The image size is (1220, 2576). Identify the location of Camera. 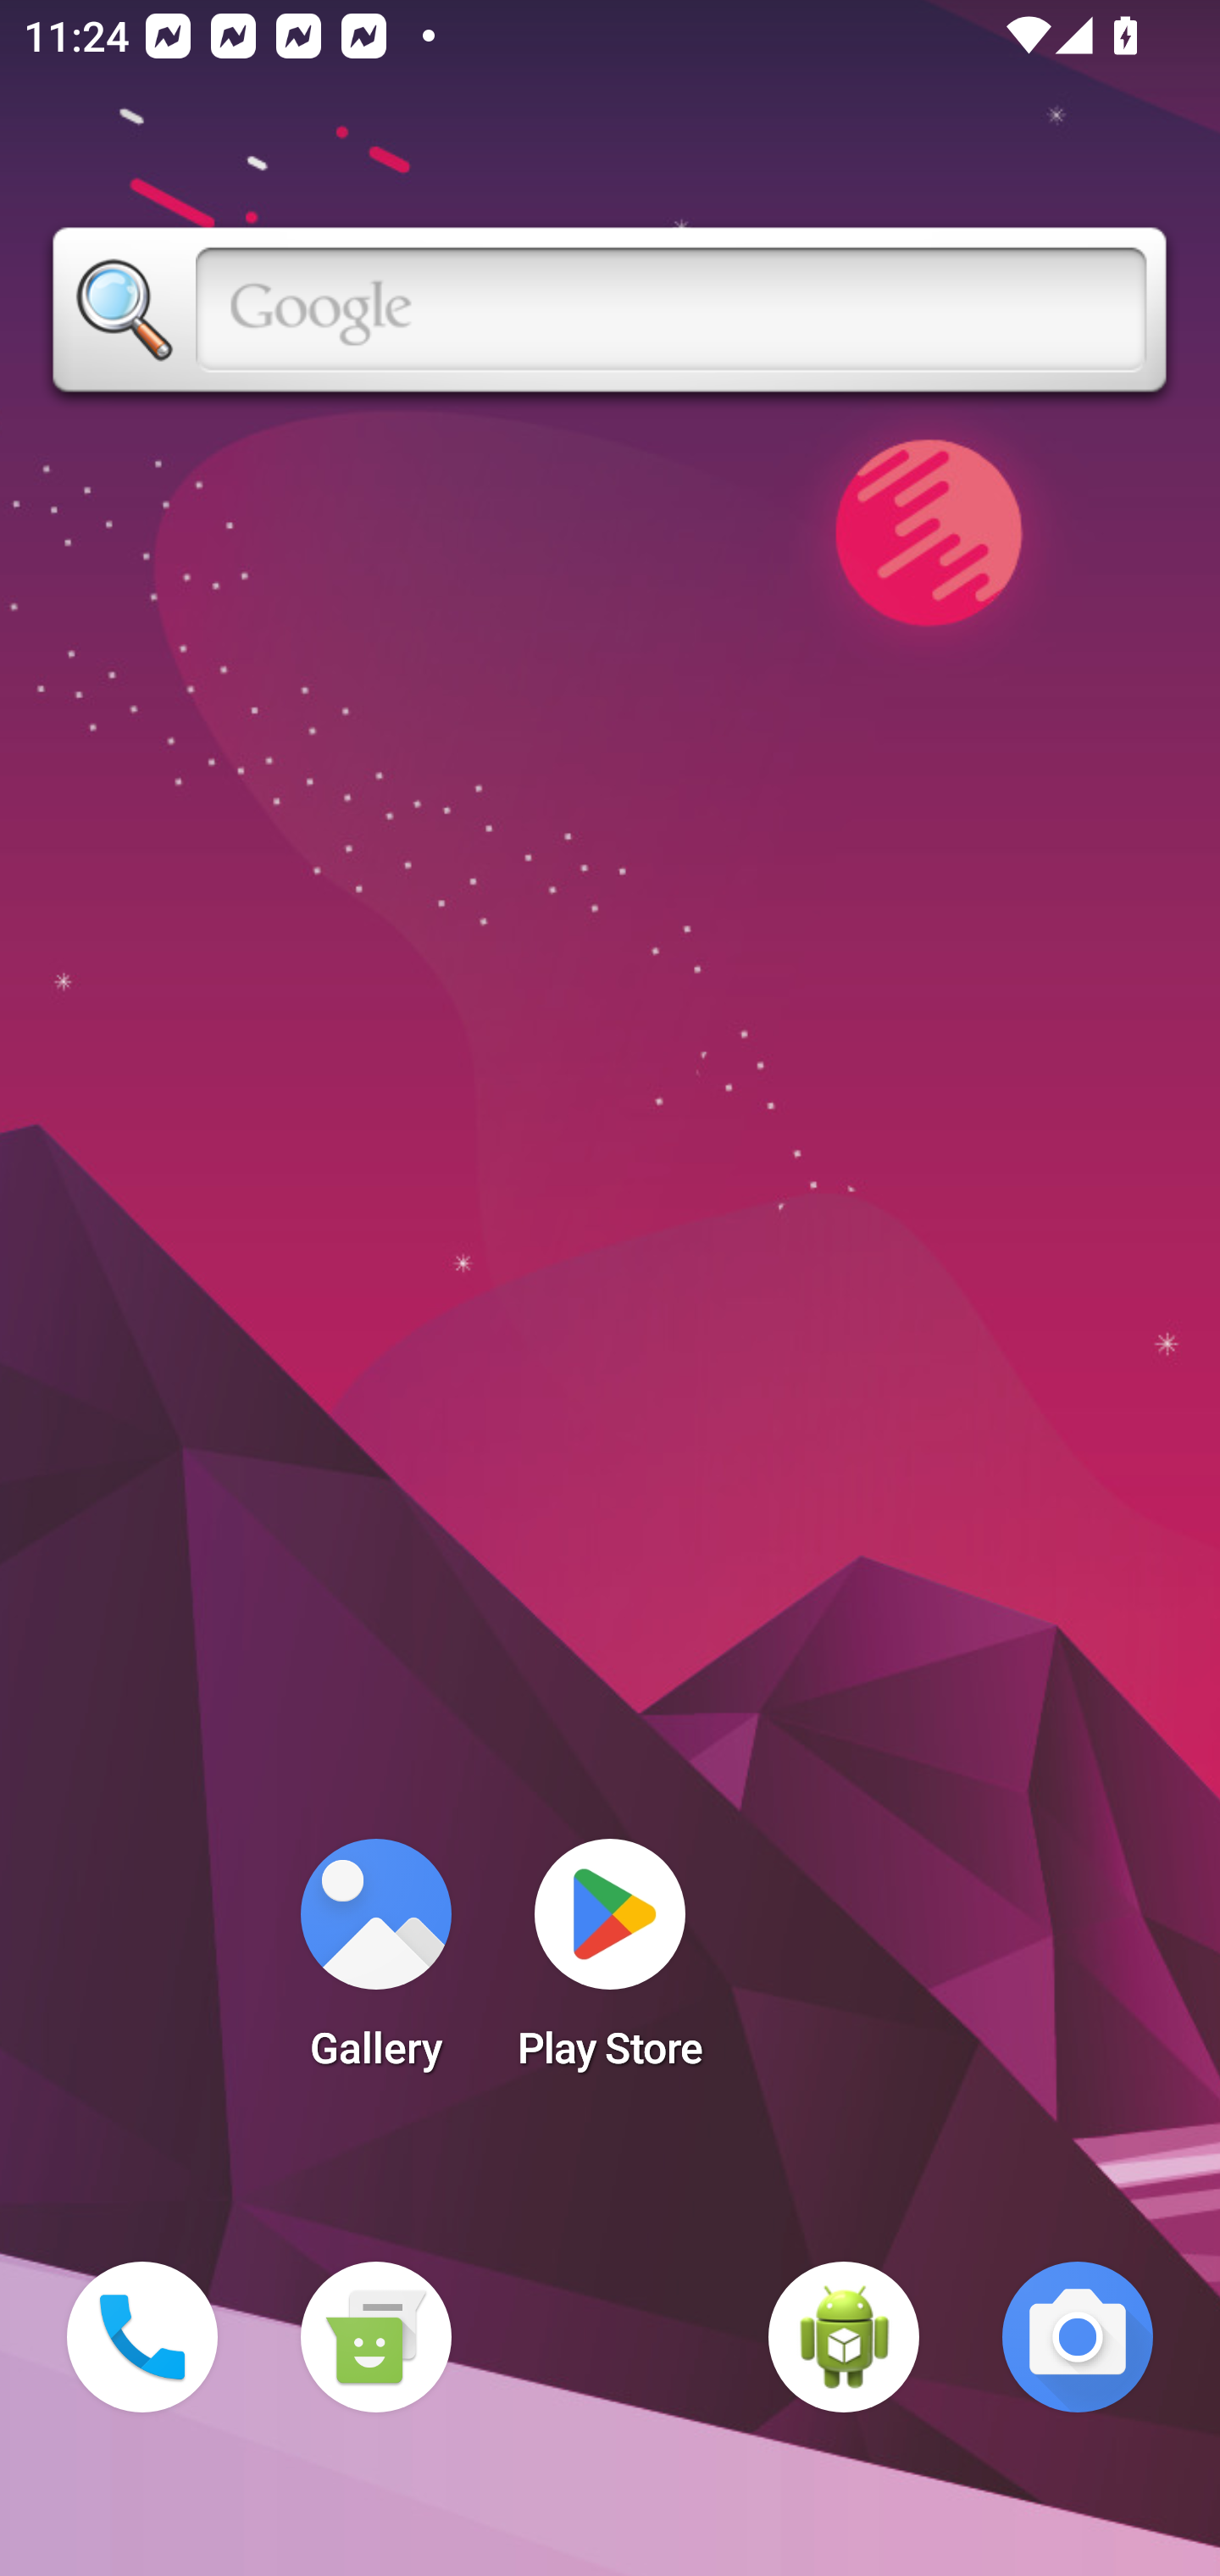
(1078, 2337).